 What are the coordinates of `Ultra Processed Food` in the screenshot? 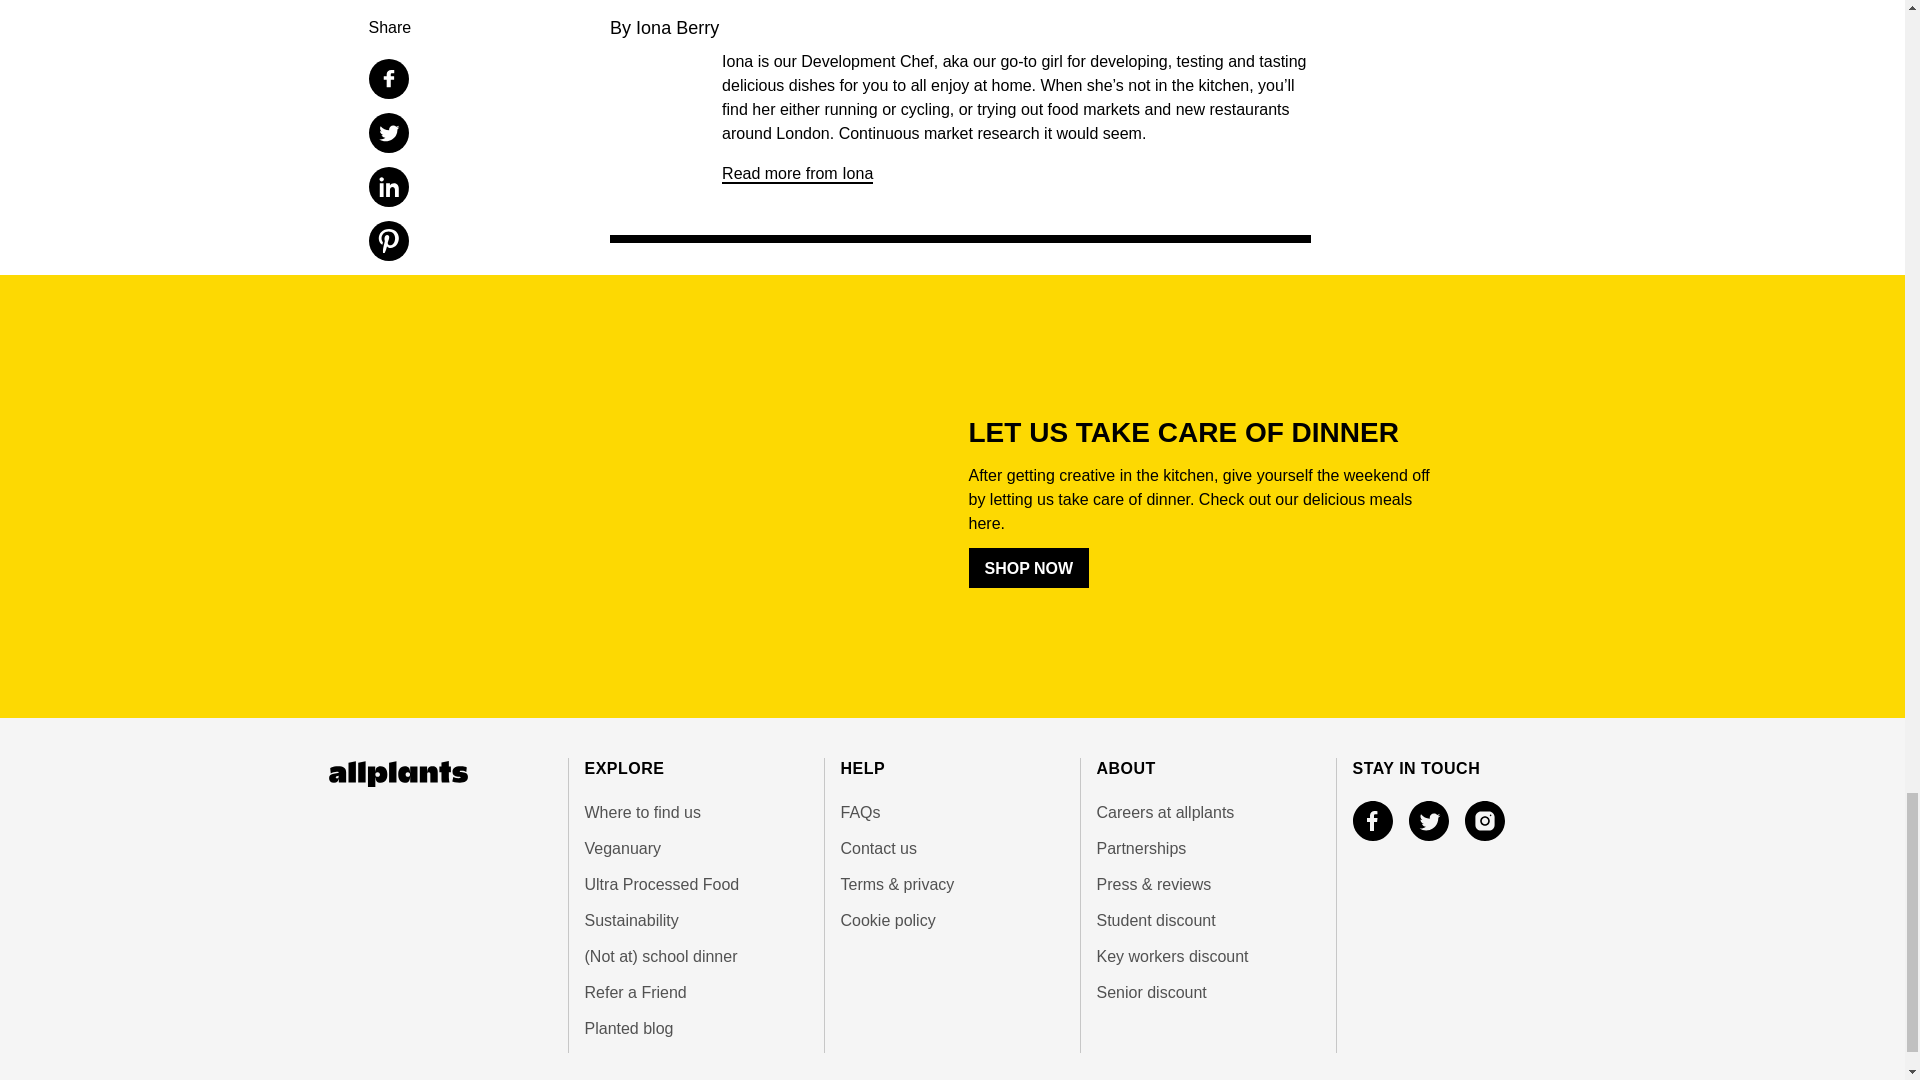 It's located at (694, 884).